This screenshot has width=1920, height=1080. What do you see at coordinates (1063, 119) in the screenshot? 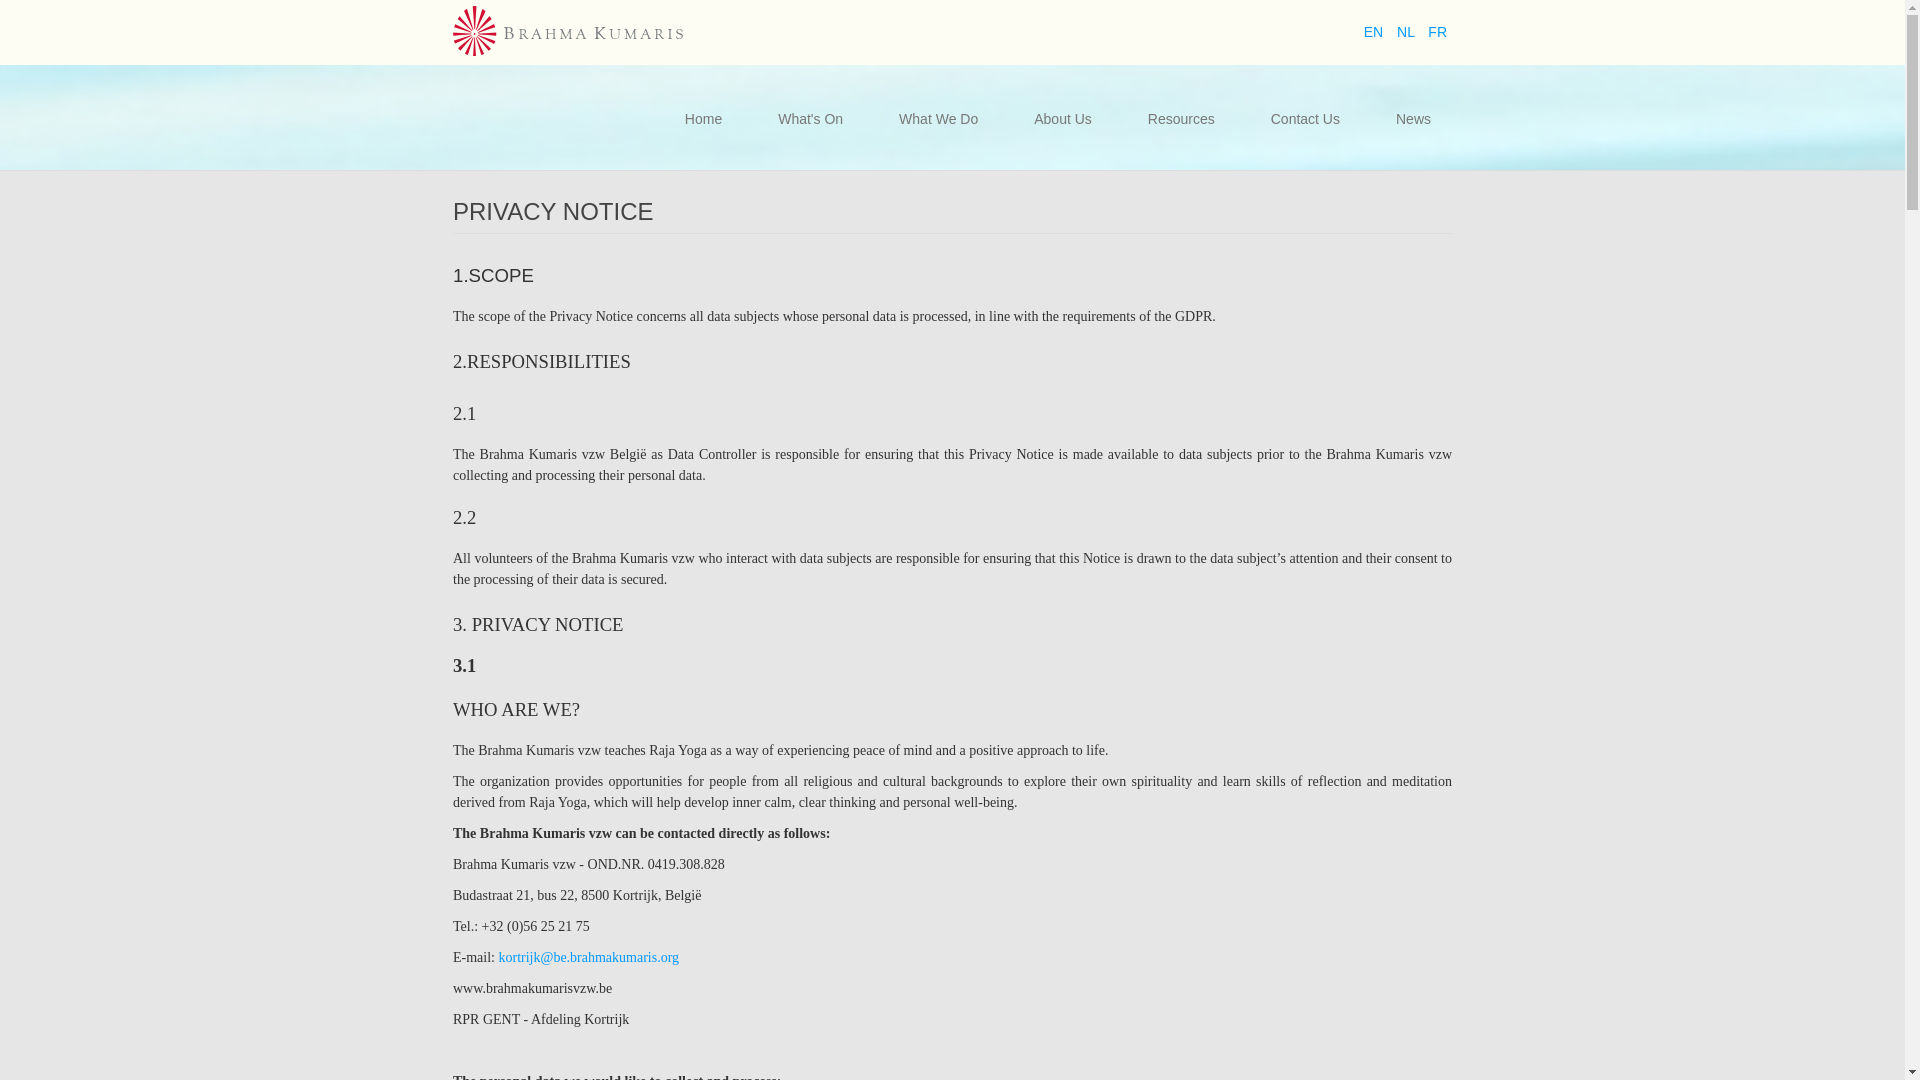
I see `About Us` at bounding box center [1063, 119].